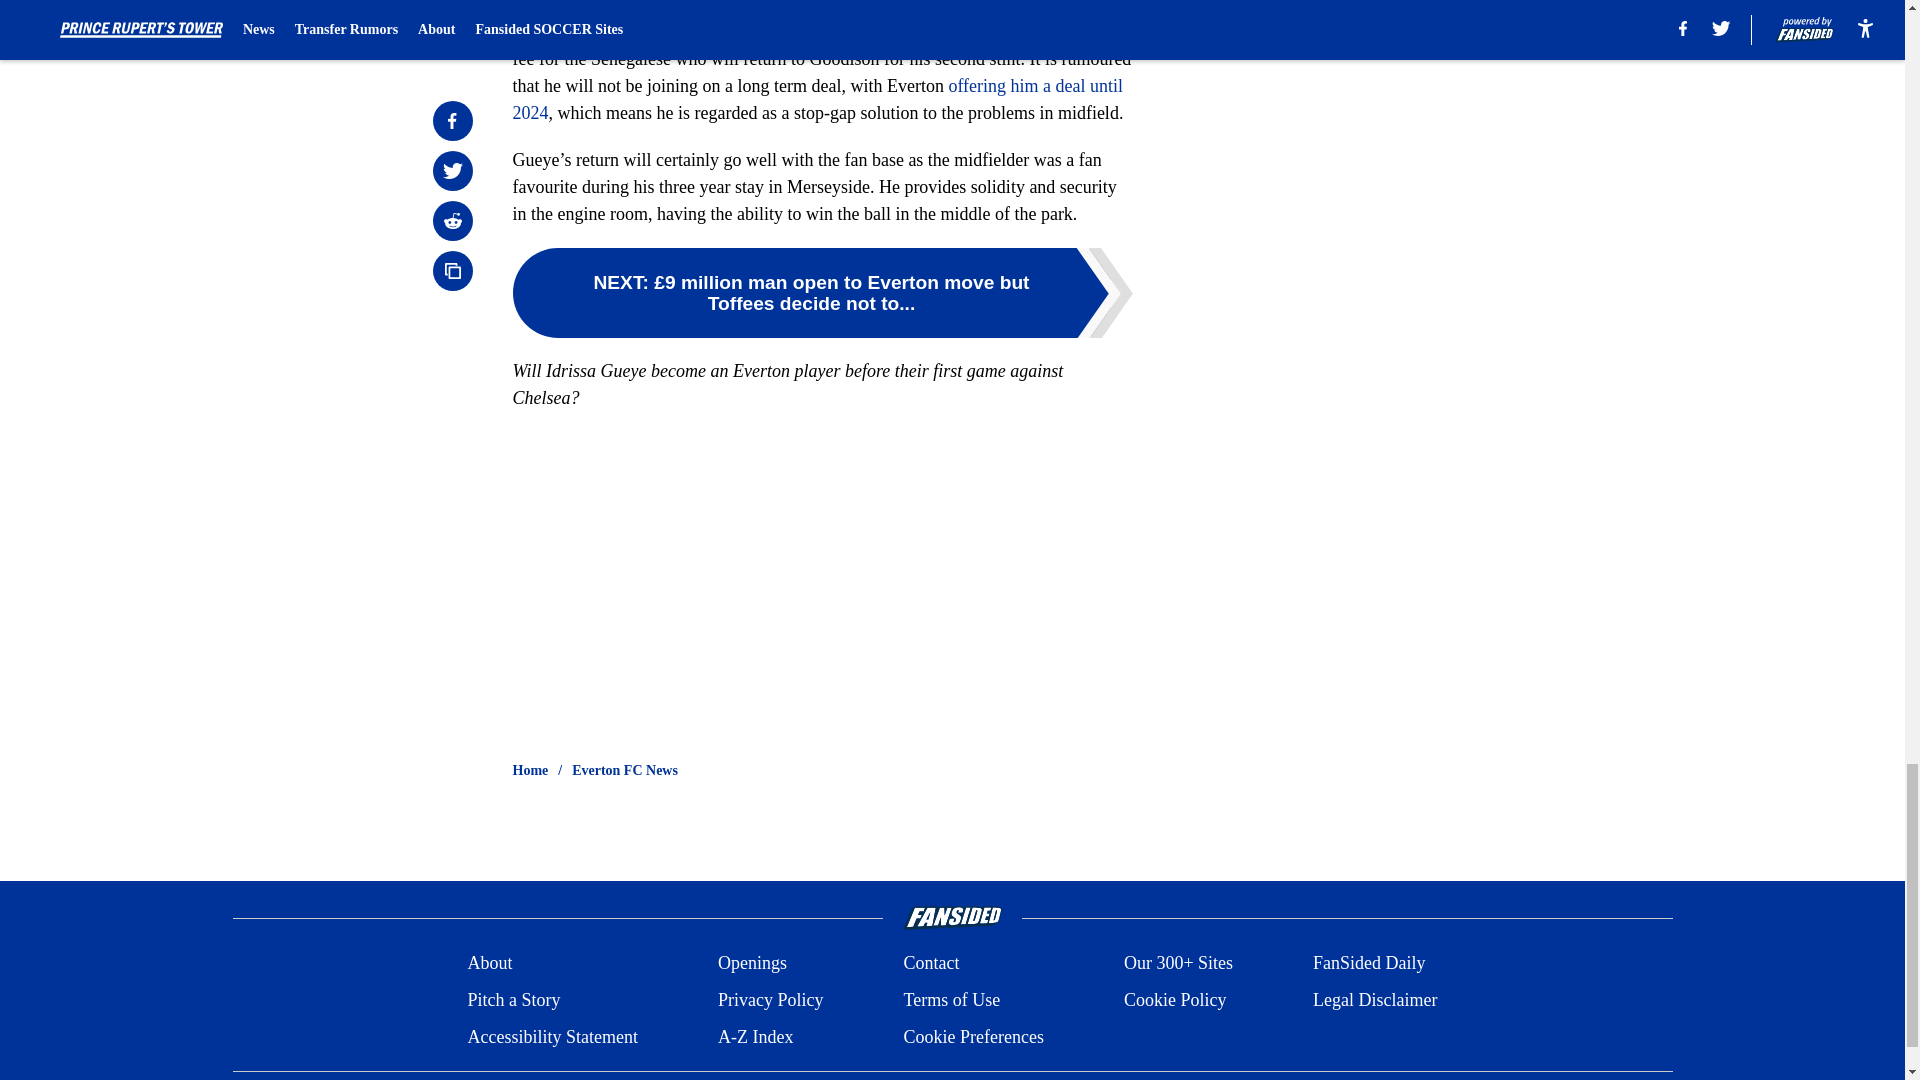  Describe the element at coordinates (624, 770) in the screenshot. I see `Everton FC News` at that location.